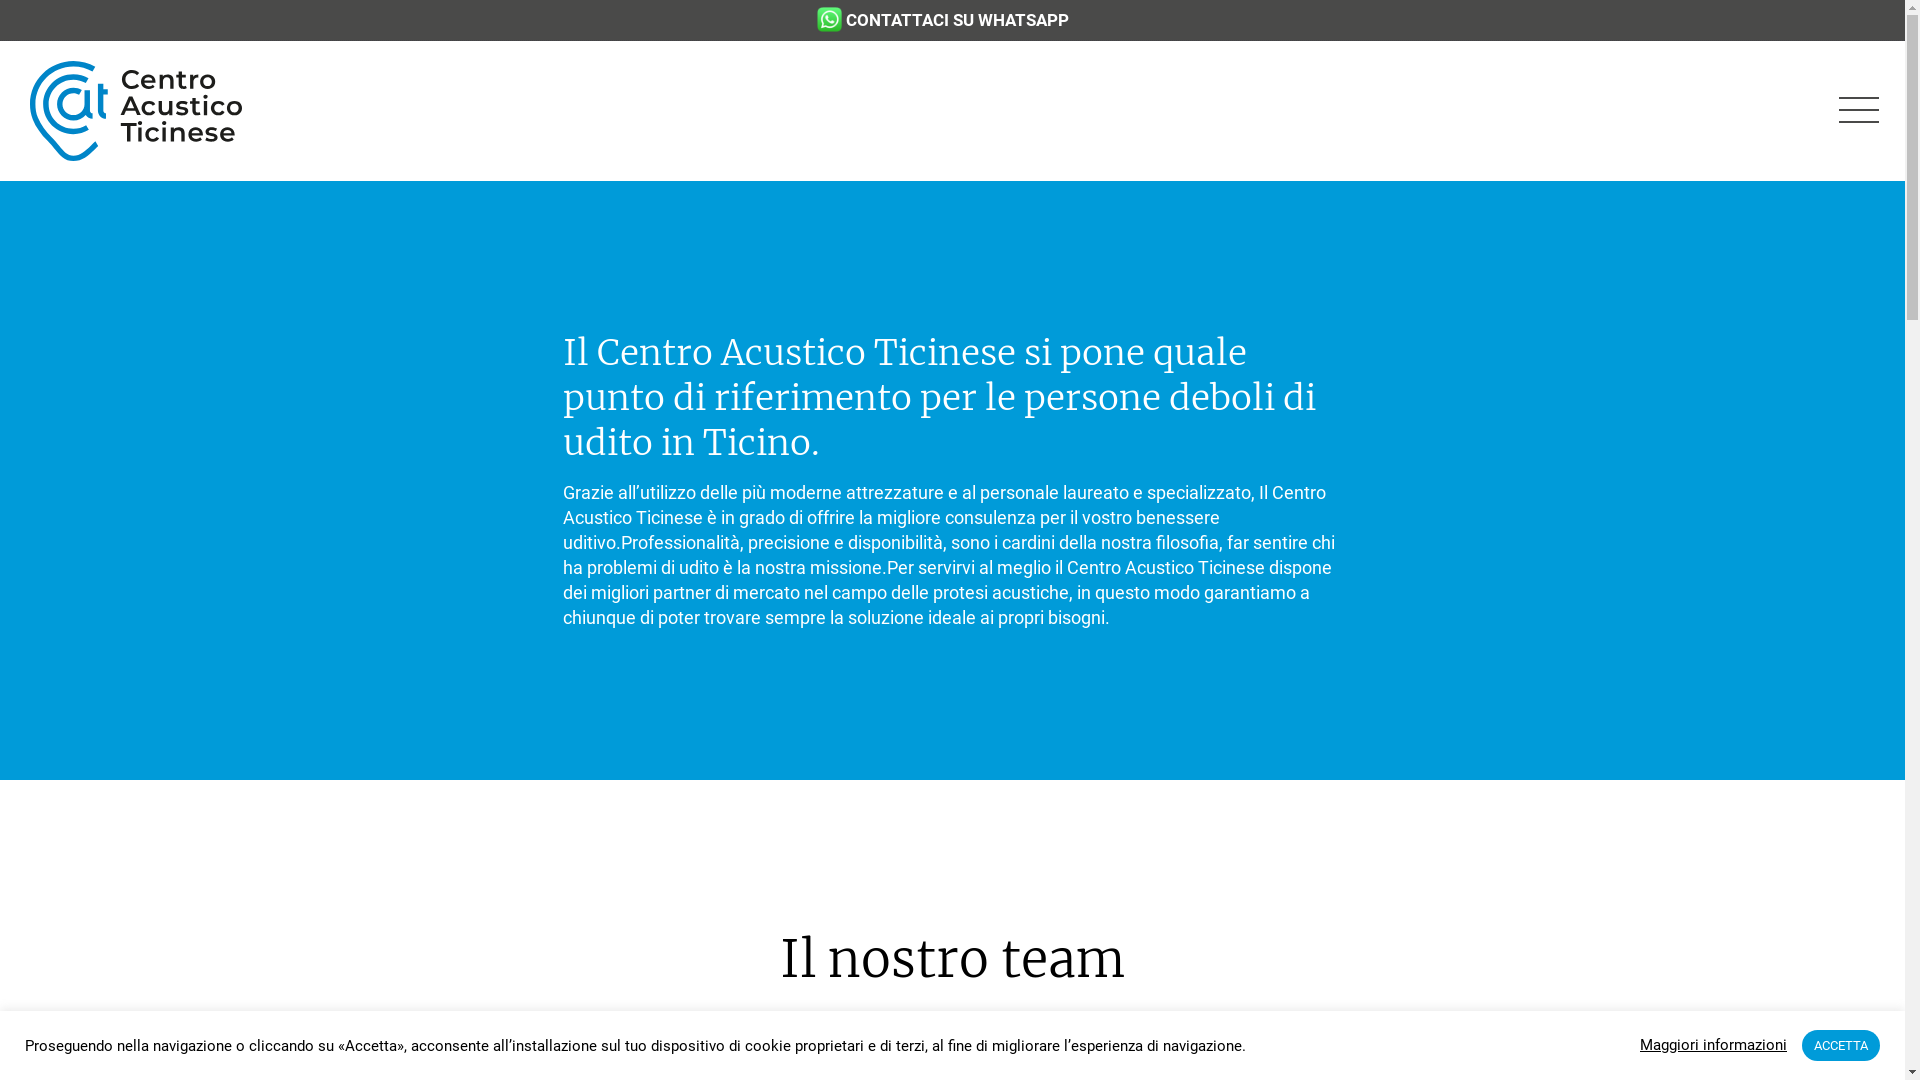  What do you see at coordinates (1714, 1046) in the screenshot?
I see `Maggiori informazioni` at bounding box center [1714, 1046].